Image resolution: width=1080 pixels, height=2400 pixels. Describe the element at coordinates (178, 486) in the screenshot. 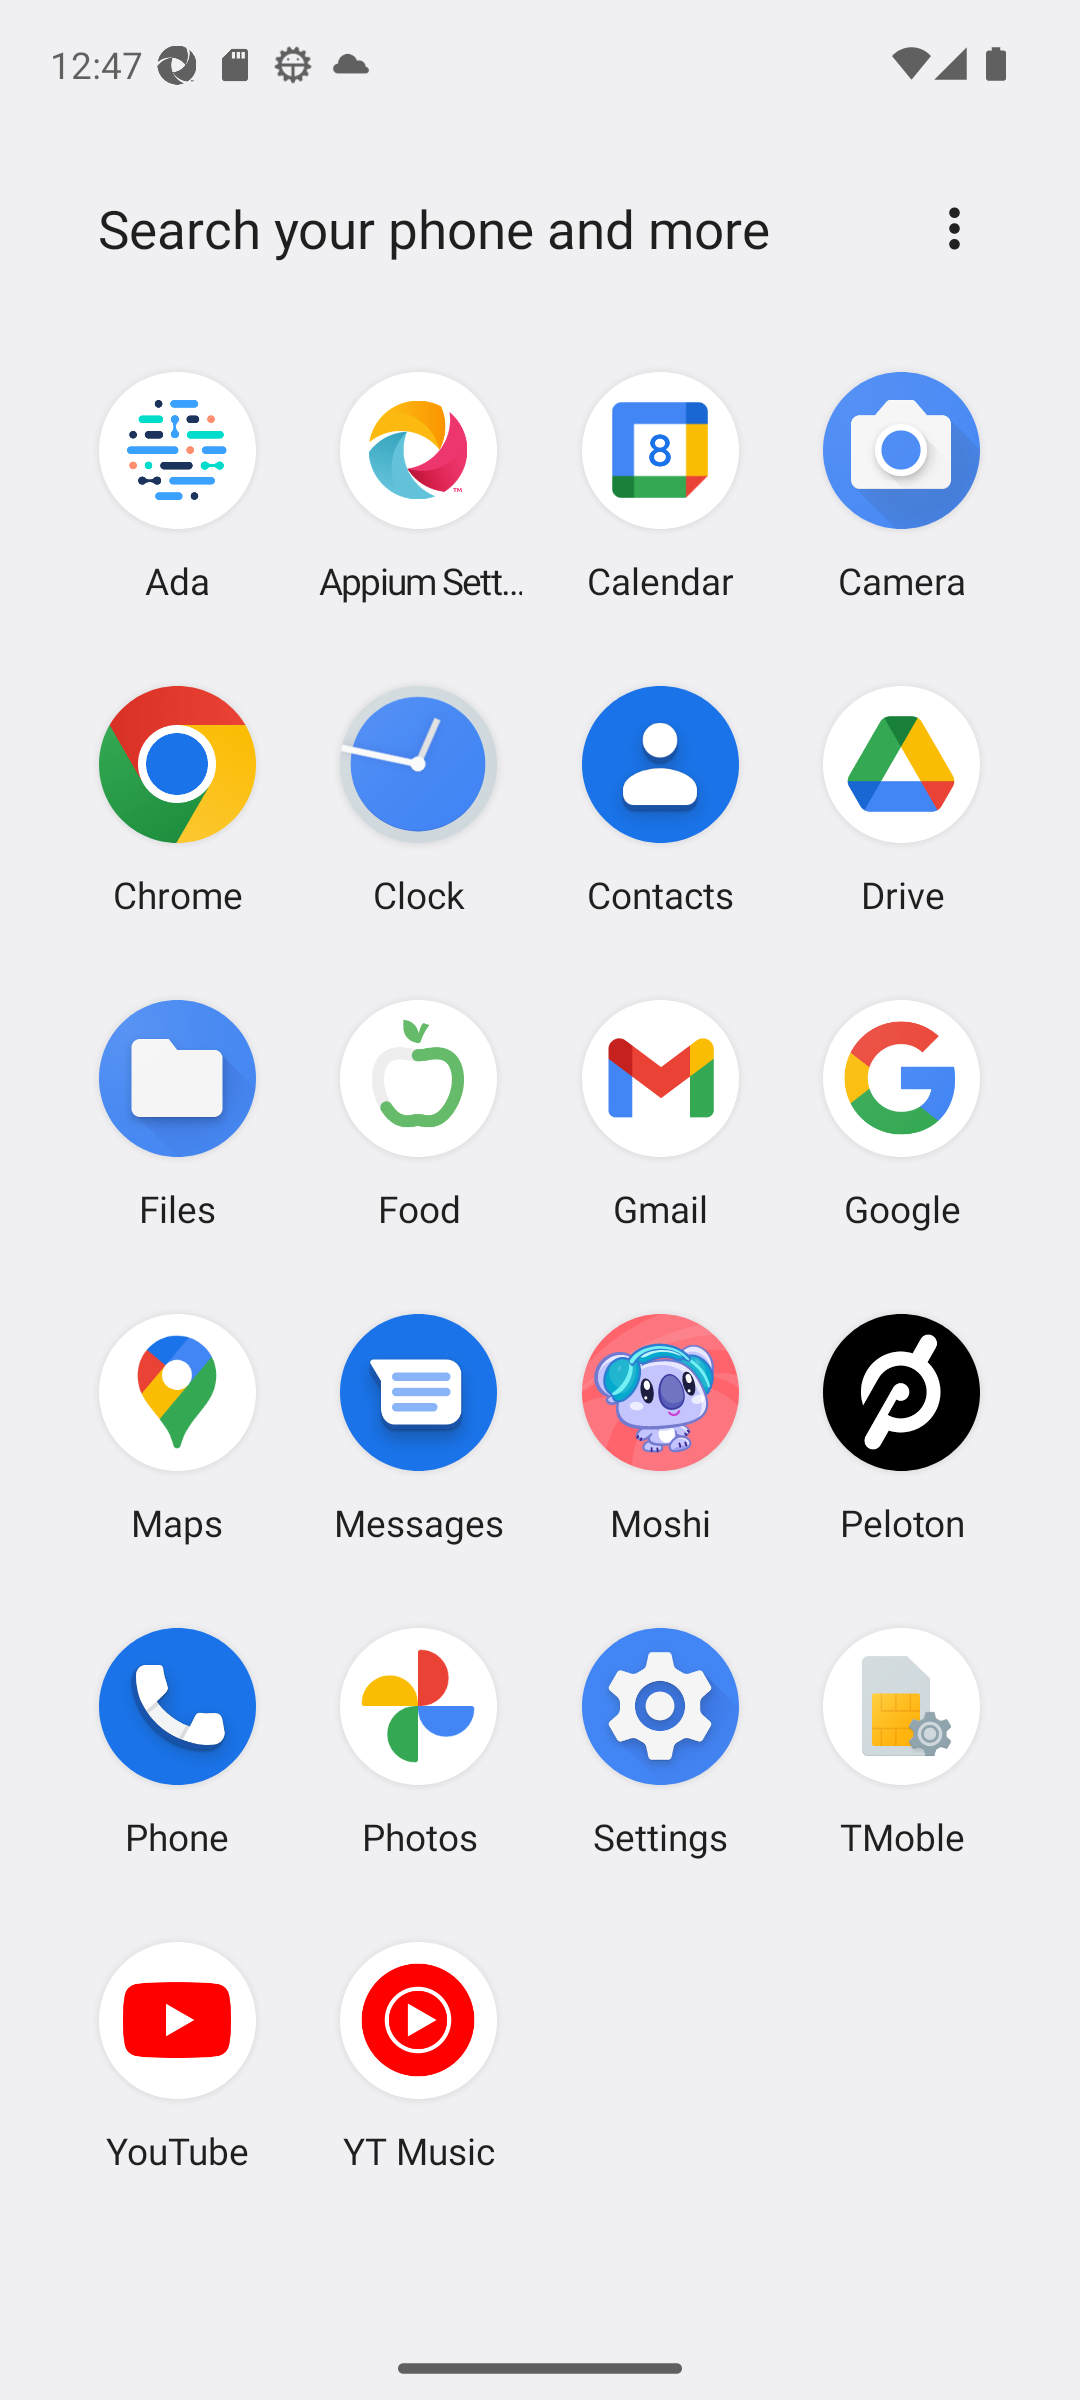

I see `Ada` at that location.